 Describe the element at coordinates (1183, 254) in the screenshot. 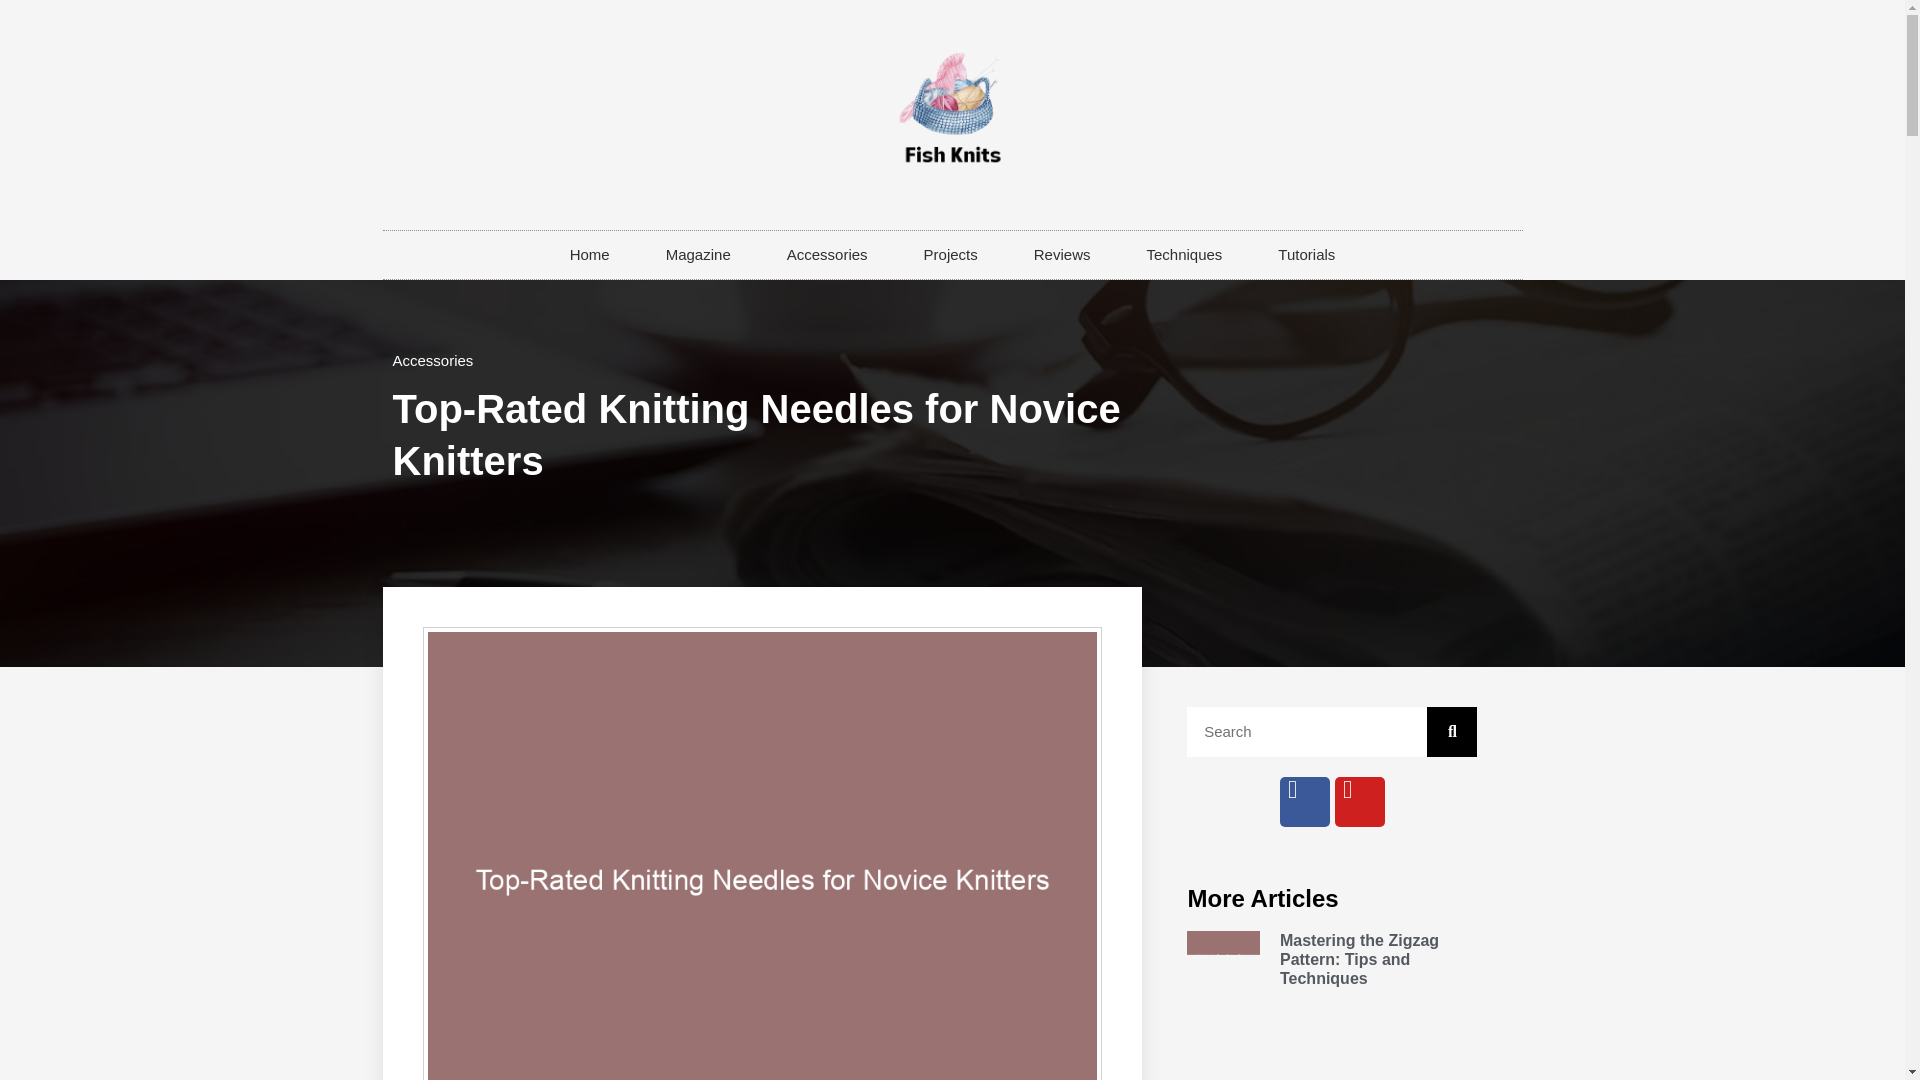

I see `Techniques` at that location.